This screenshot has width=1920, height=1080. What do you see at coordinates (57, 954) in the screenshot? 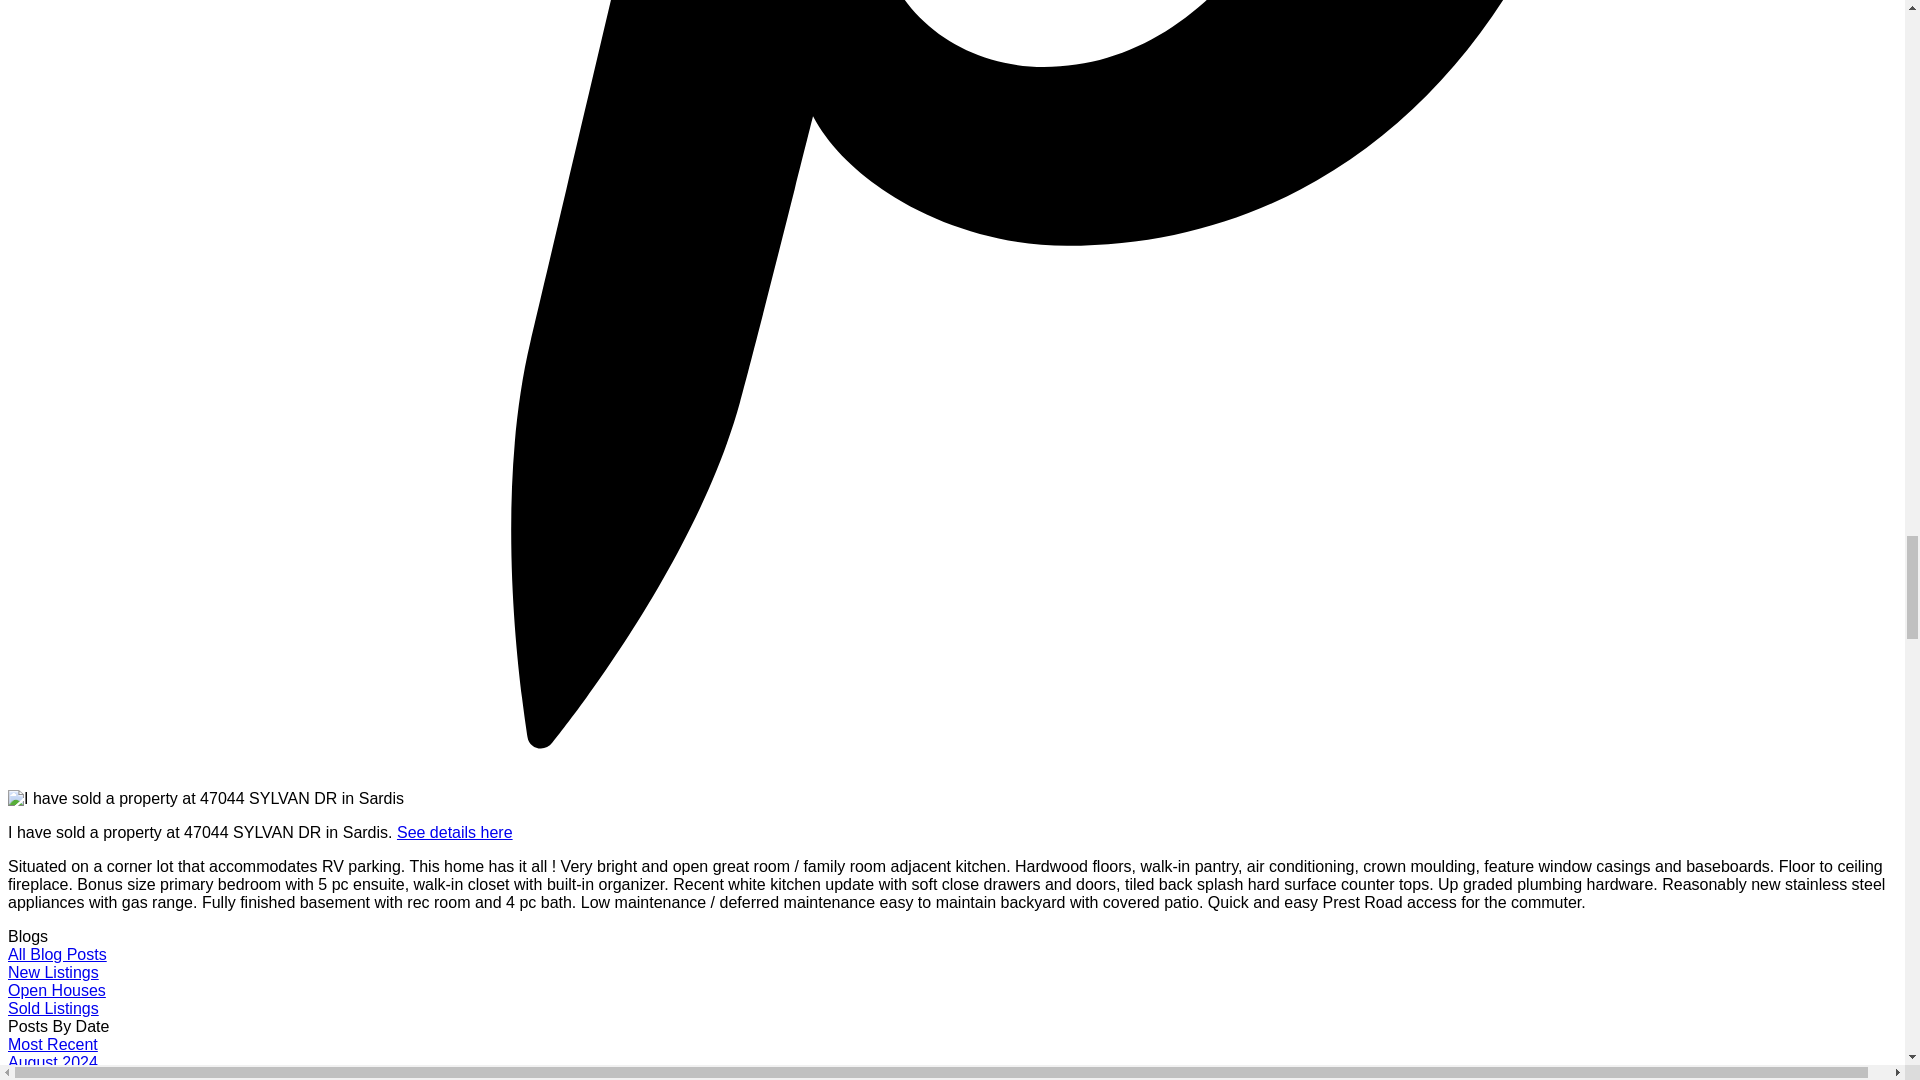
I see `All Blog Posts` at bounding box center [57, 954].